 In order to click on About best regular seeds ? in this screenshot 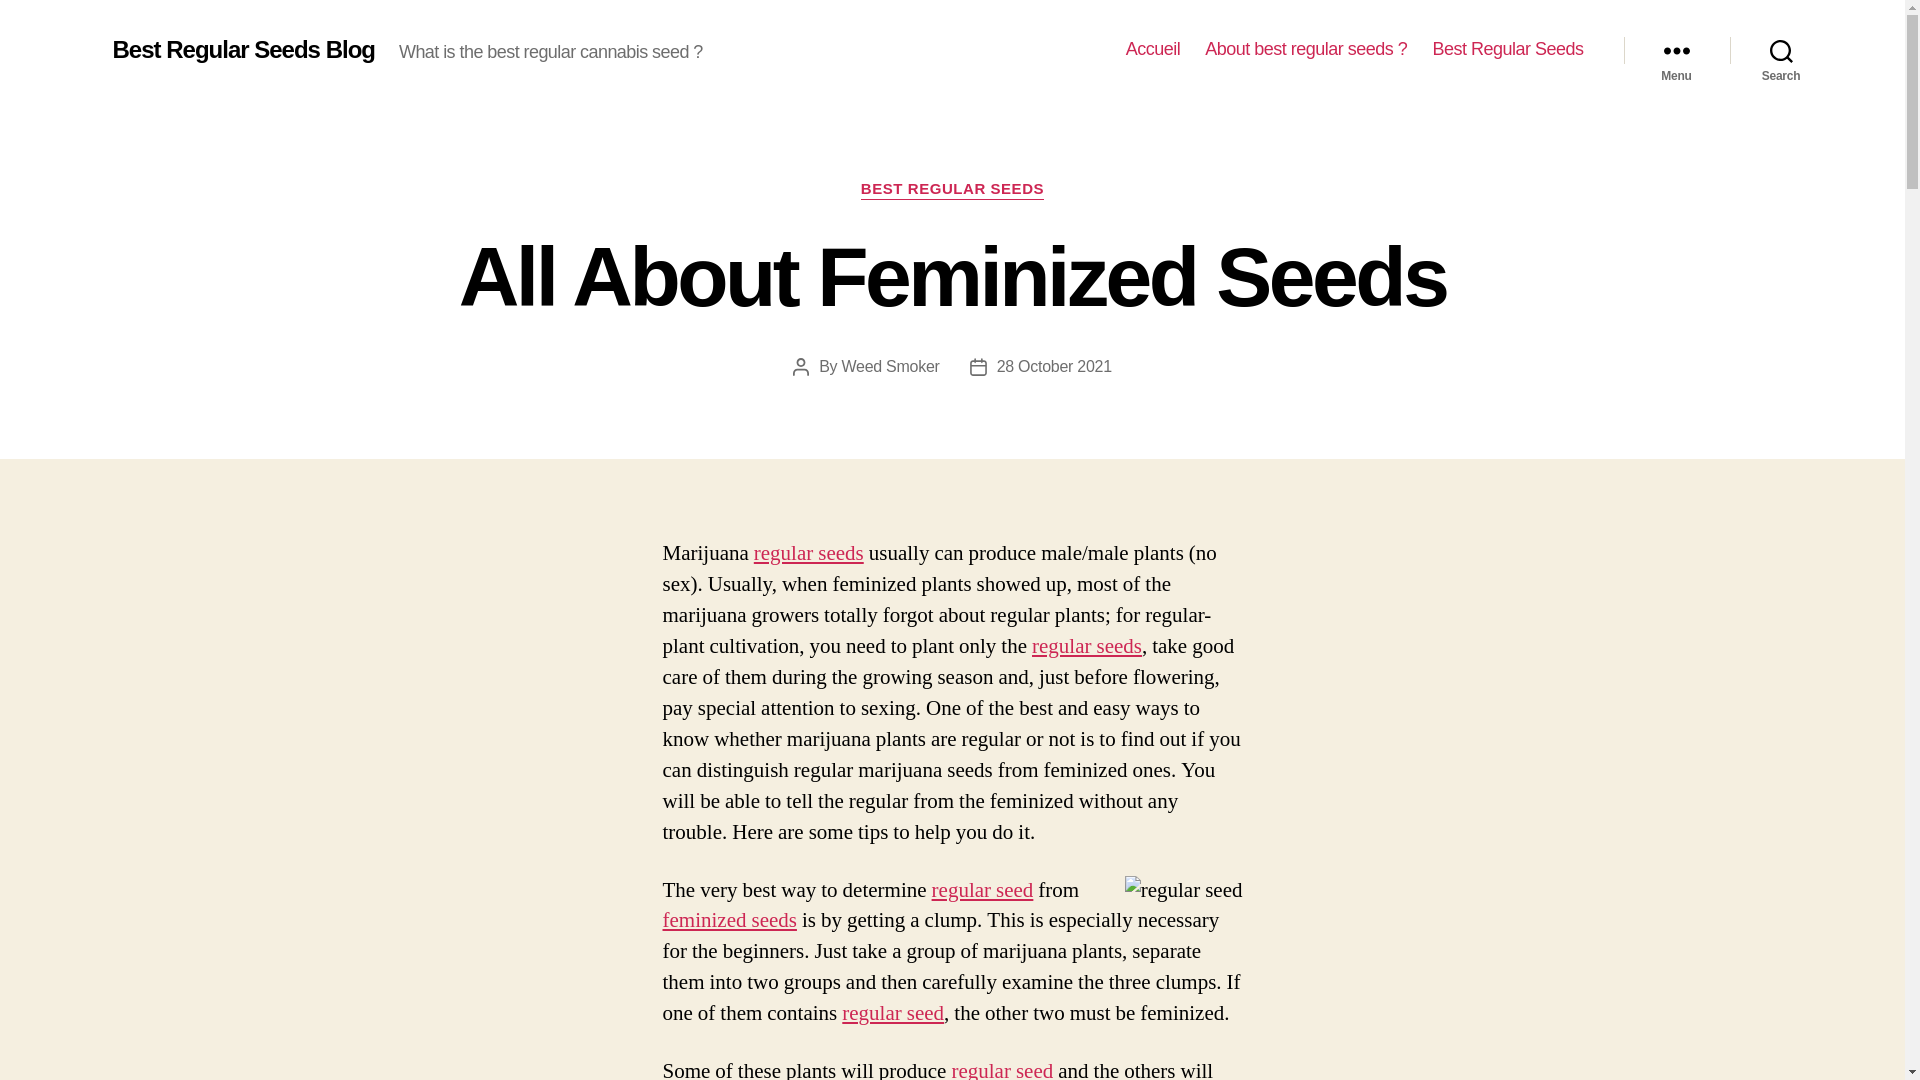, I will do `click(1306, 49)`.